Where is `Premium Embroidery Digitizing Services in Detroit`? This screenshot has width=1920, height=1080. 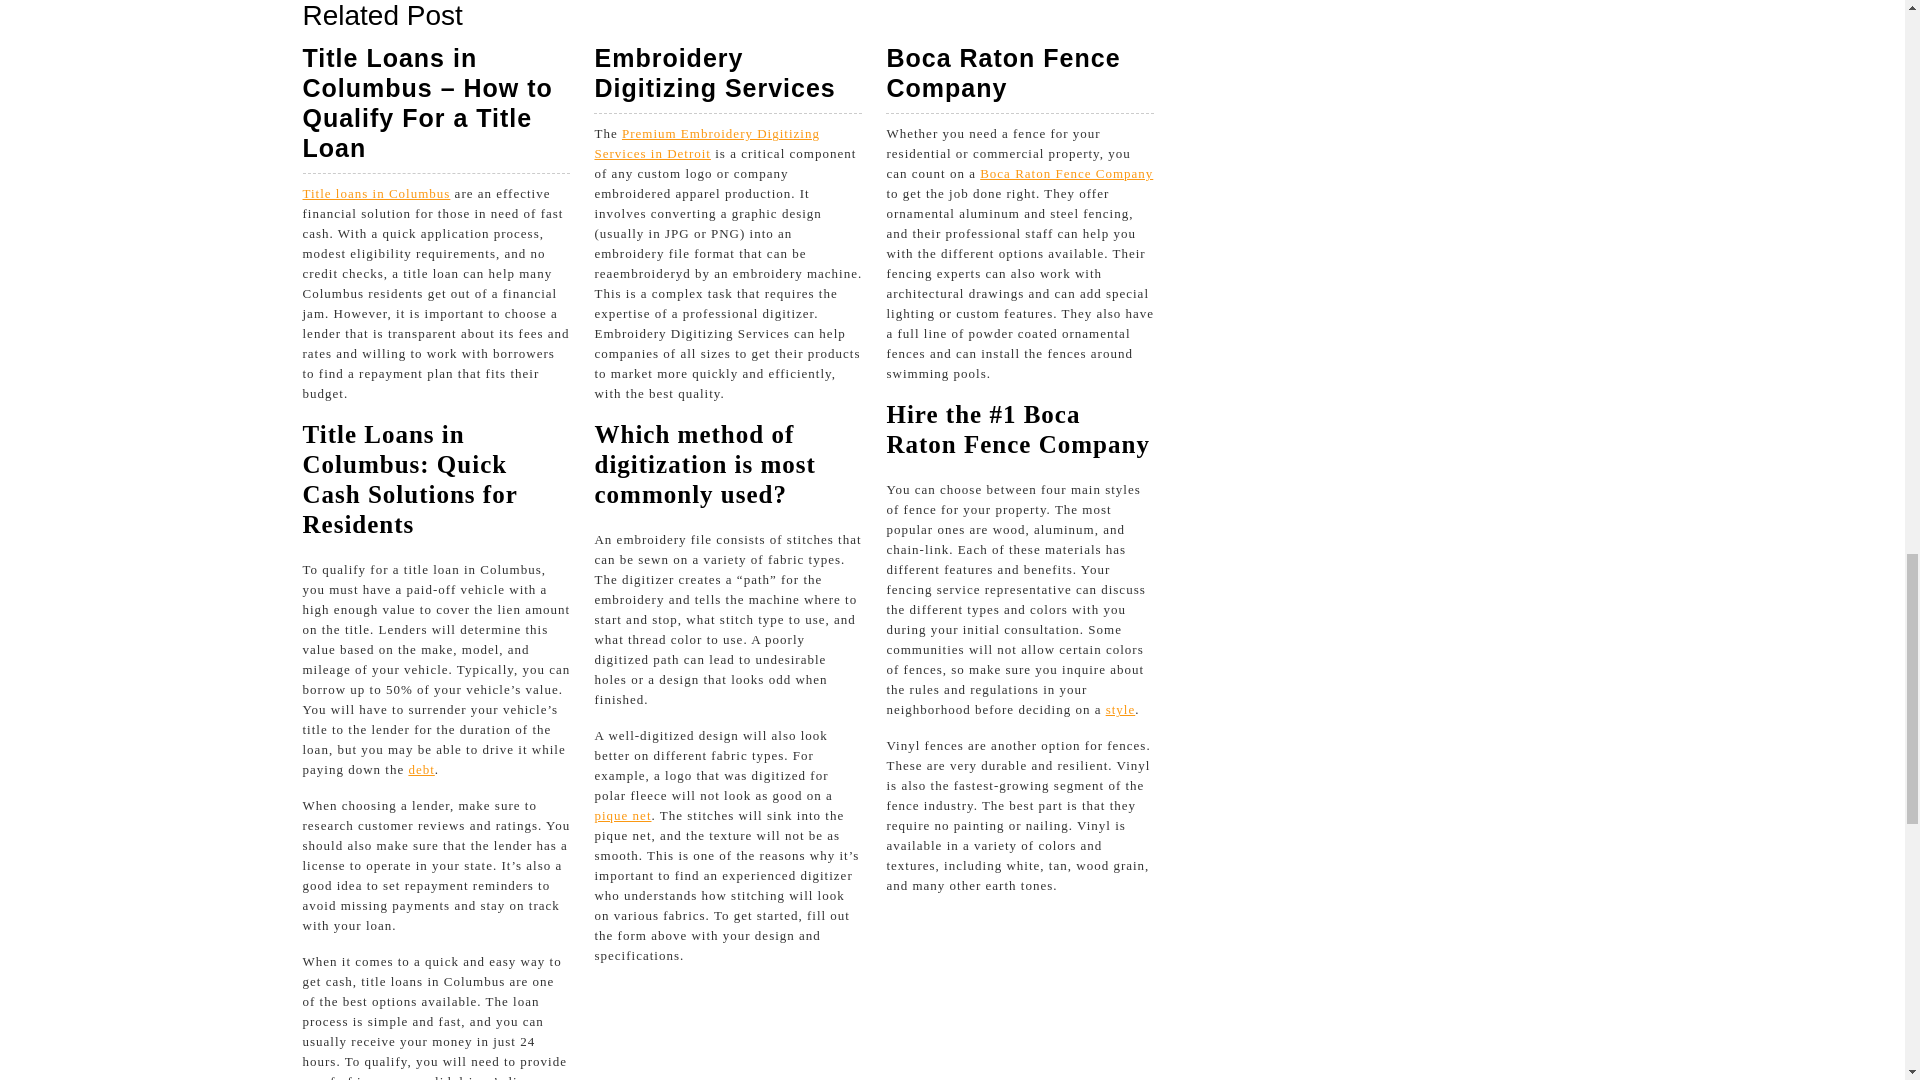
Premium Embroidery Digitizing Services in Detroit is located at coordinates (1066, 174).